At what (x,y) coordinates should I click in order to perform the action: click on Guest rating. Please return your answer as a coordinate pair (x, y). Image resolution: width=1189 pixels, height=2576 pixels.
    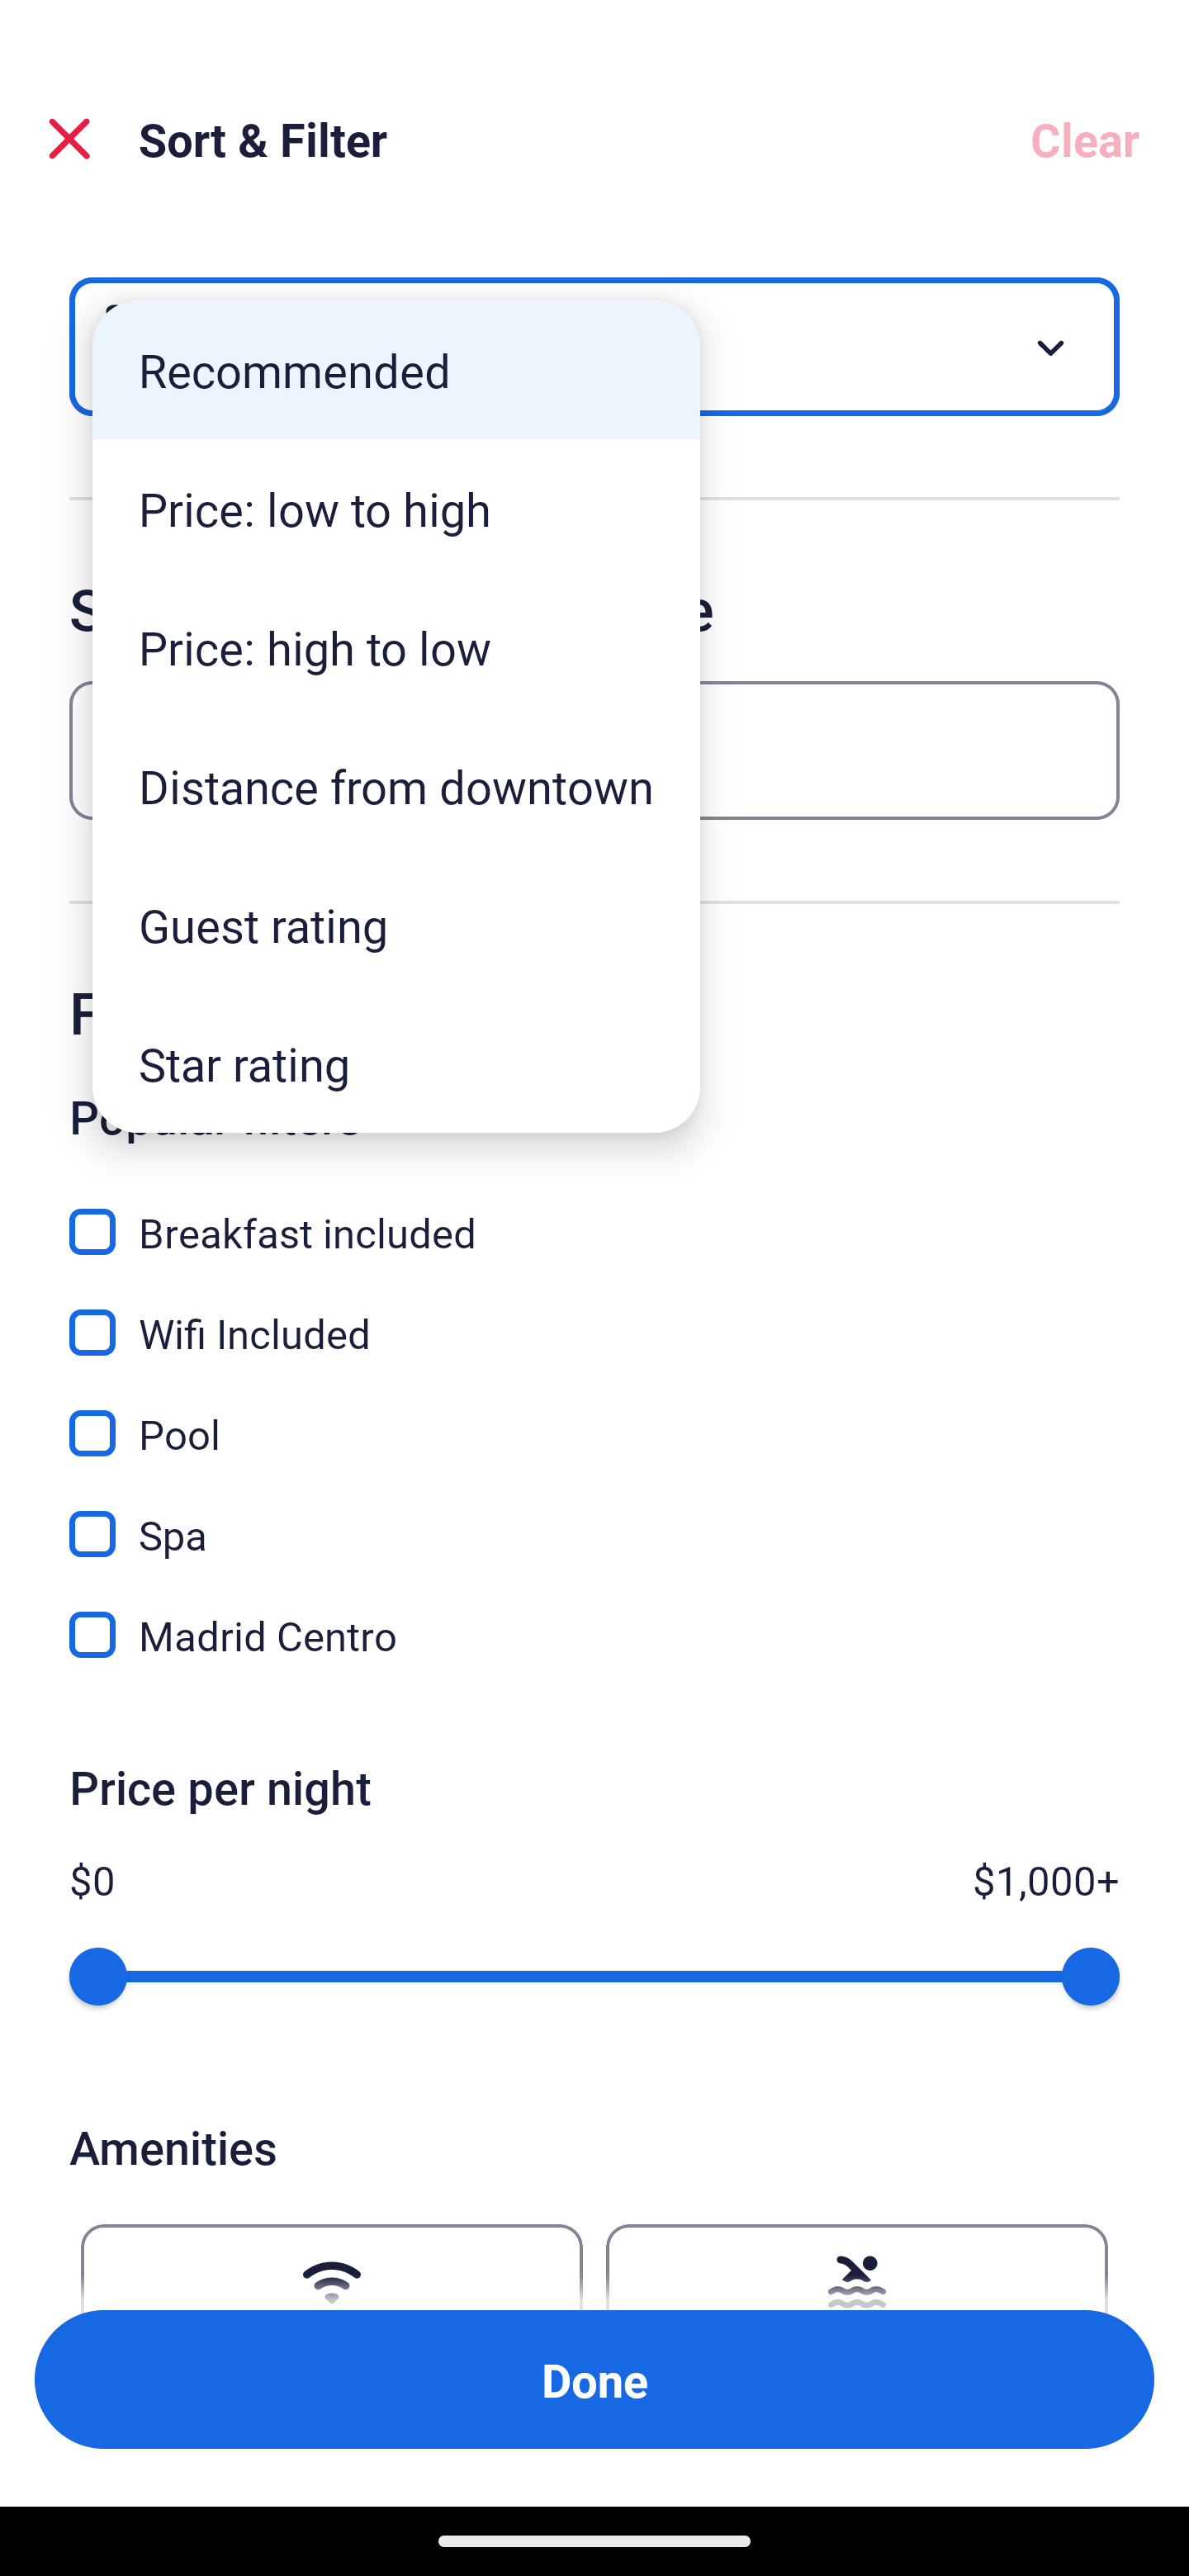
    Looking at the image, I should click on (396, 925).